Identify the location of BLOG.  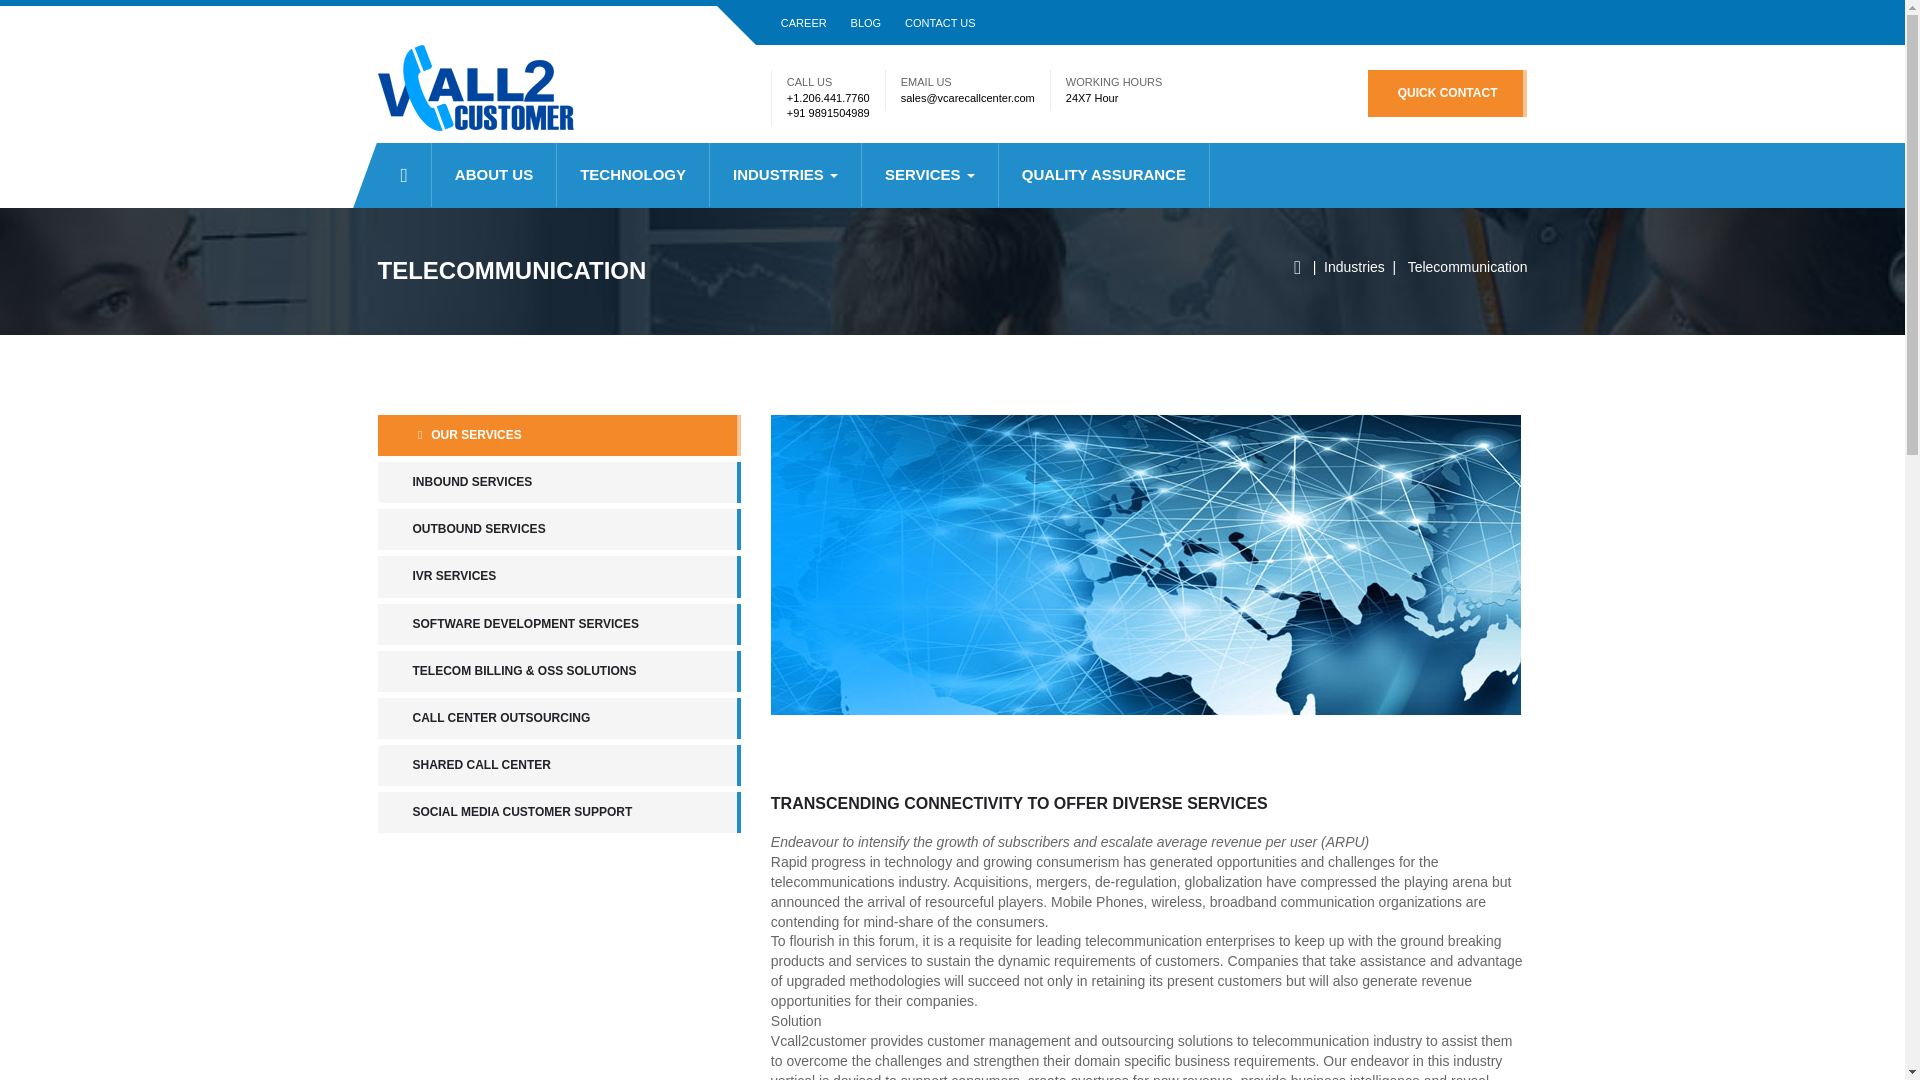
(866, 22).